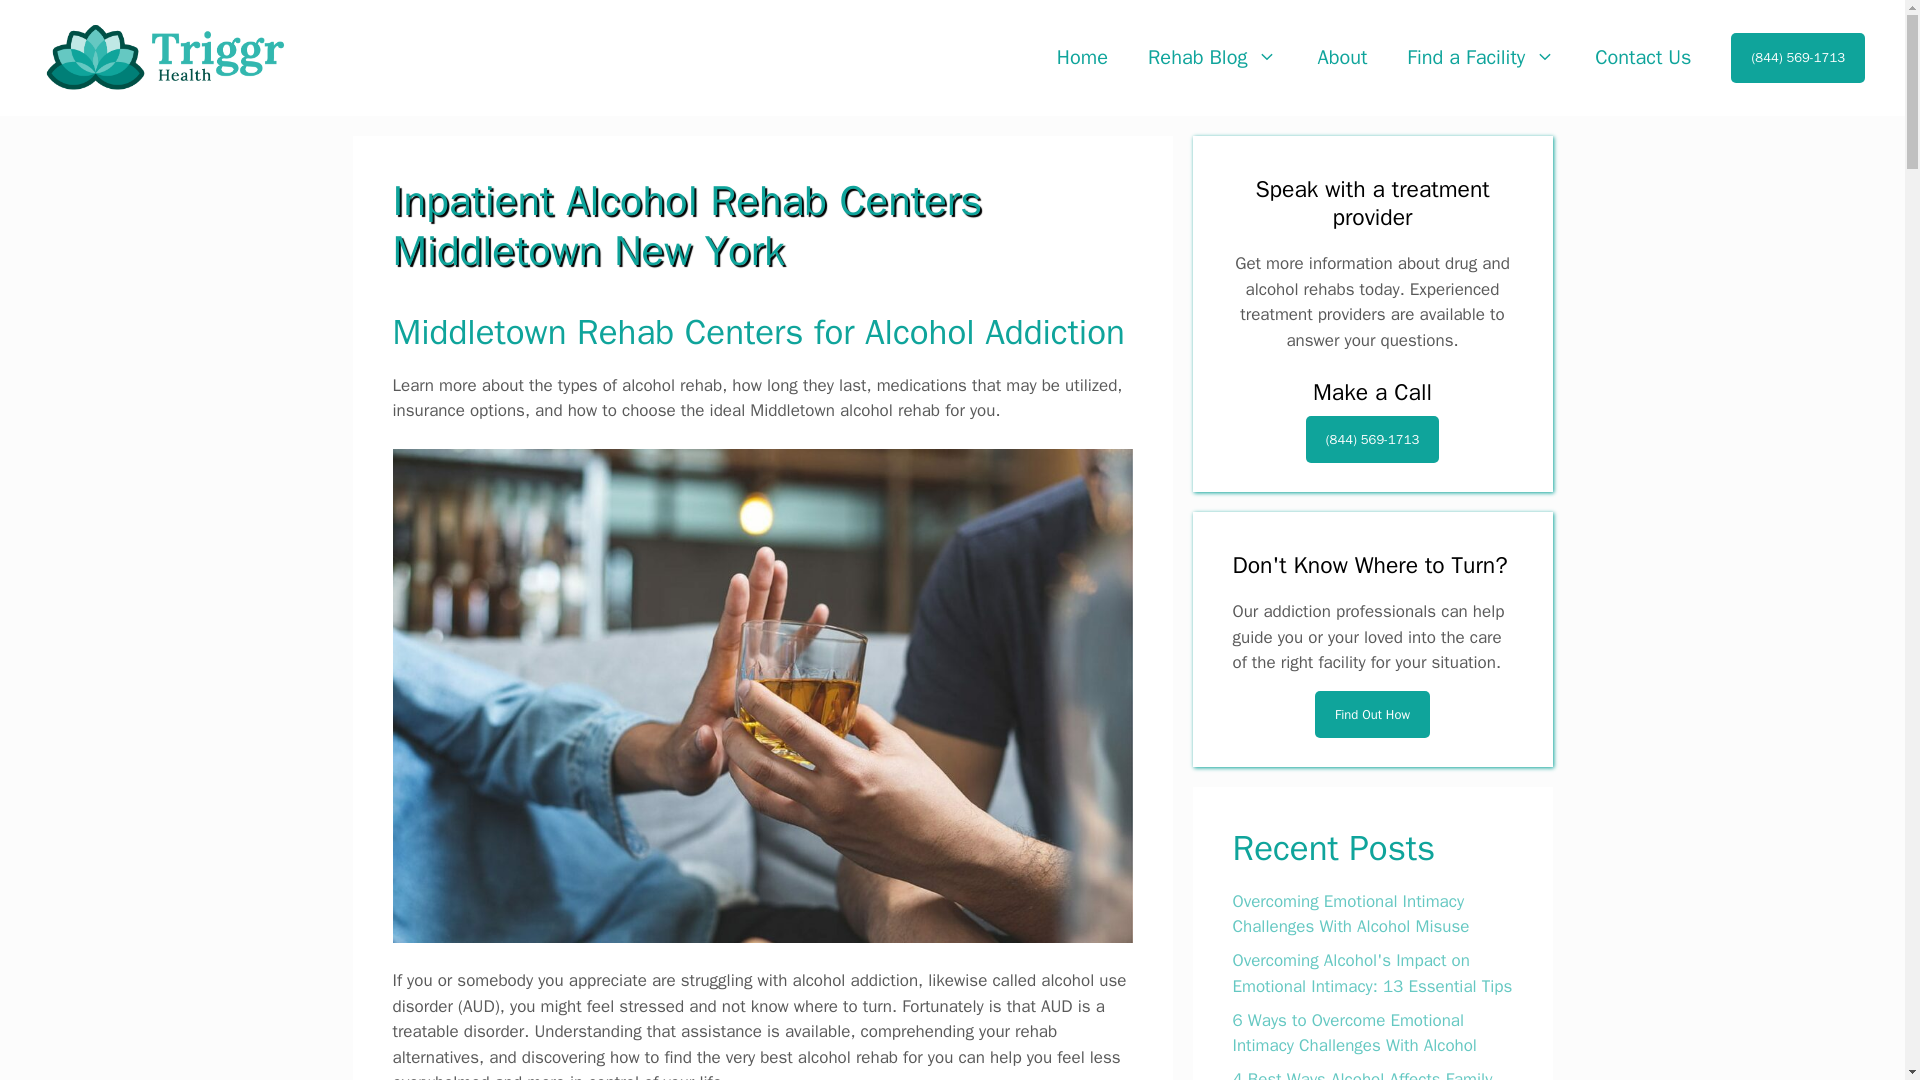  What do you see at coordinates (1350, 914) in the screenshot?
I see `Overcoming Emotional Intimacy Challenges With Alcohol Misuse` at bounding box center [1350, 914].